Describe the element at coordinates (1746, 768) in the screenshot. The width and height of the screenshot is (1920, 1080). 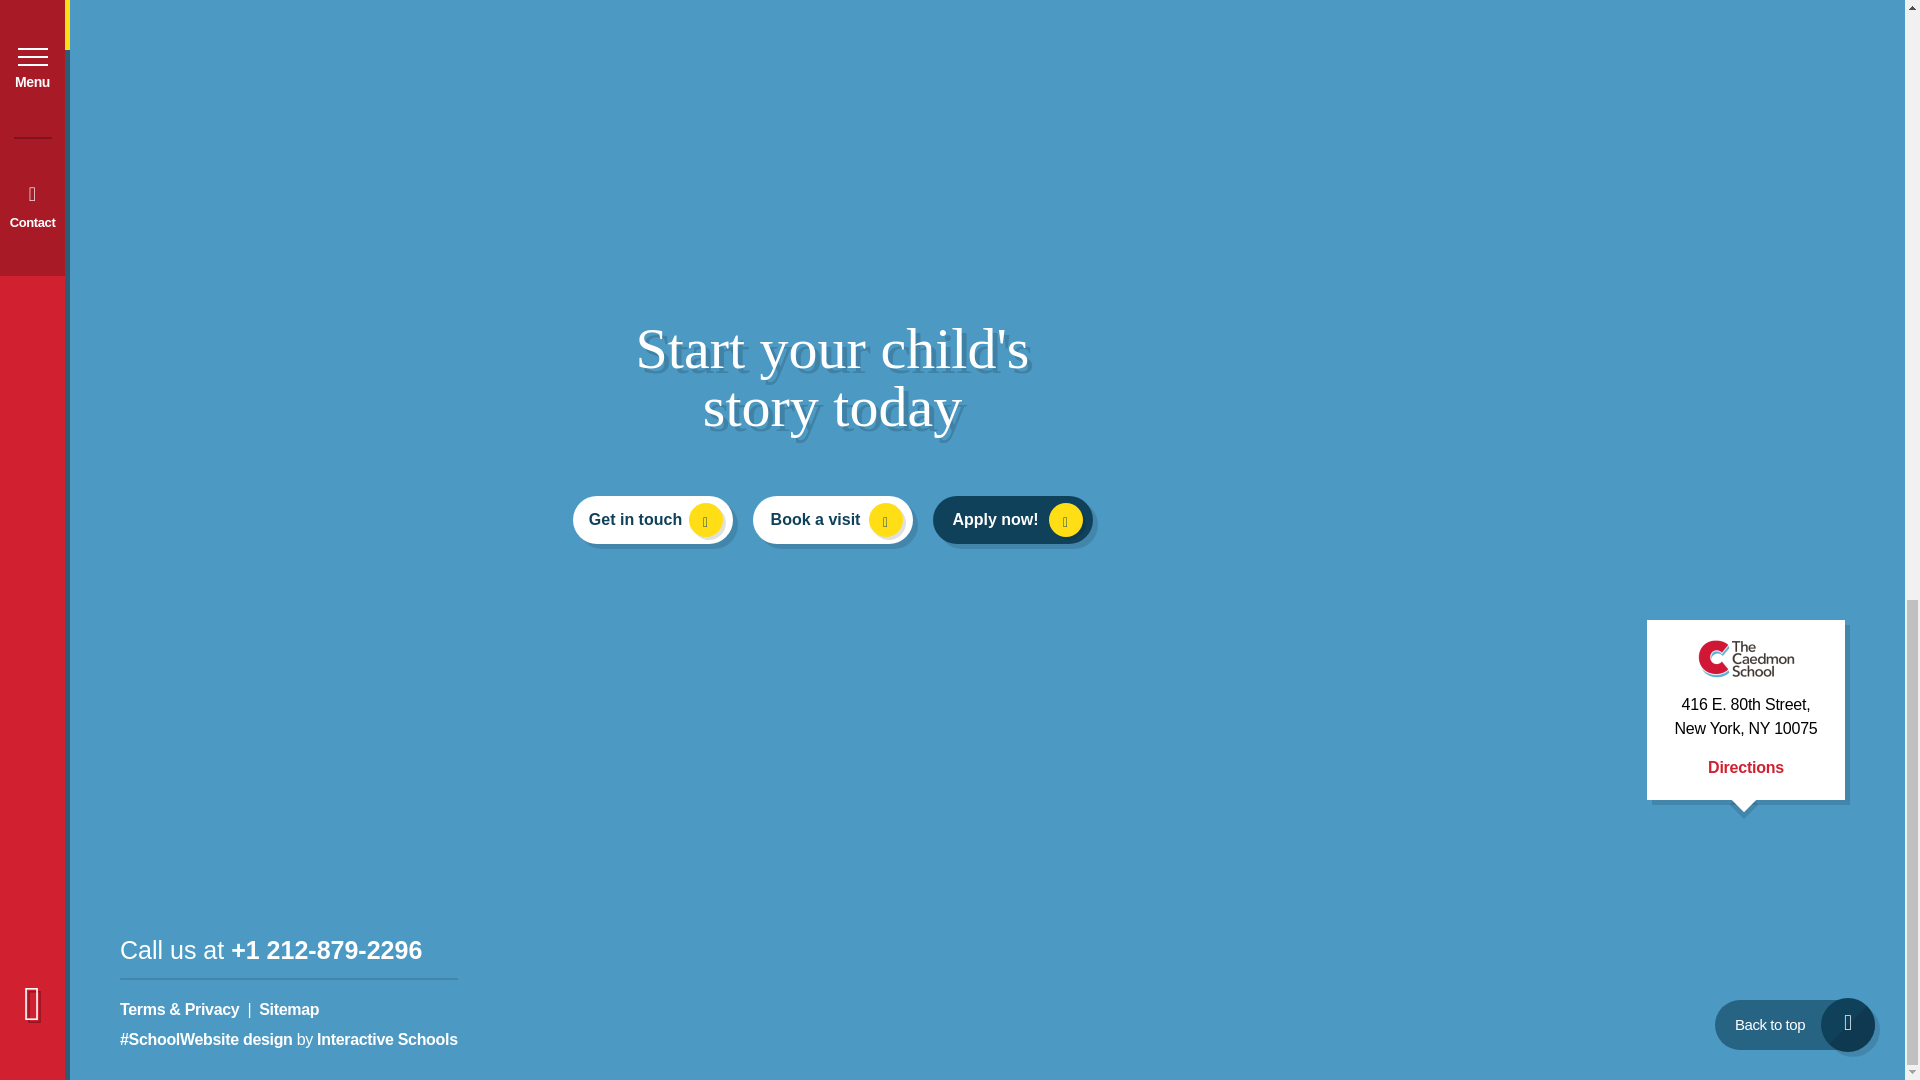
I see `Directions` at that location.